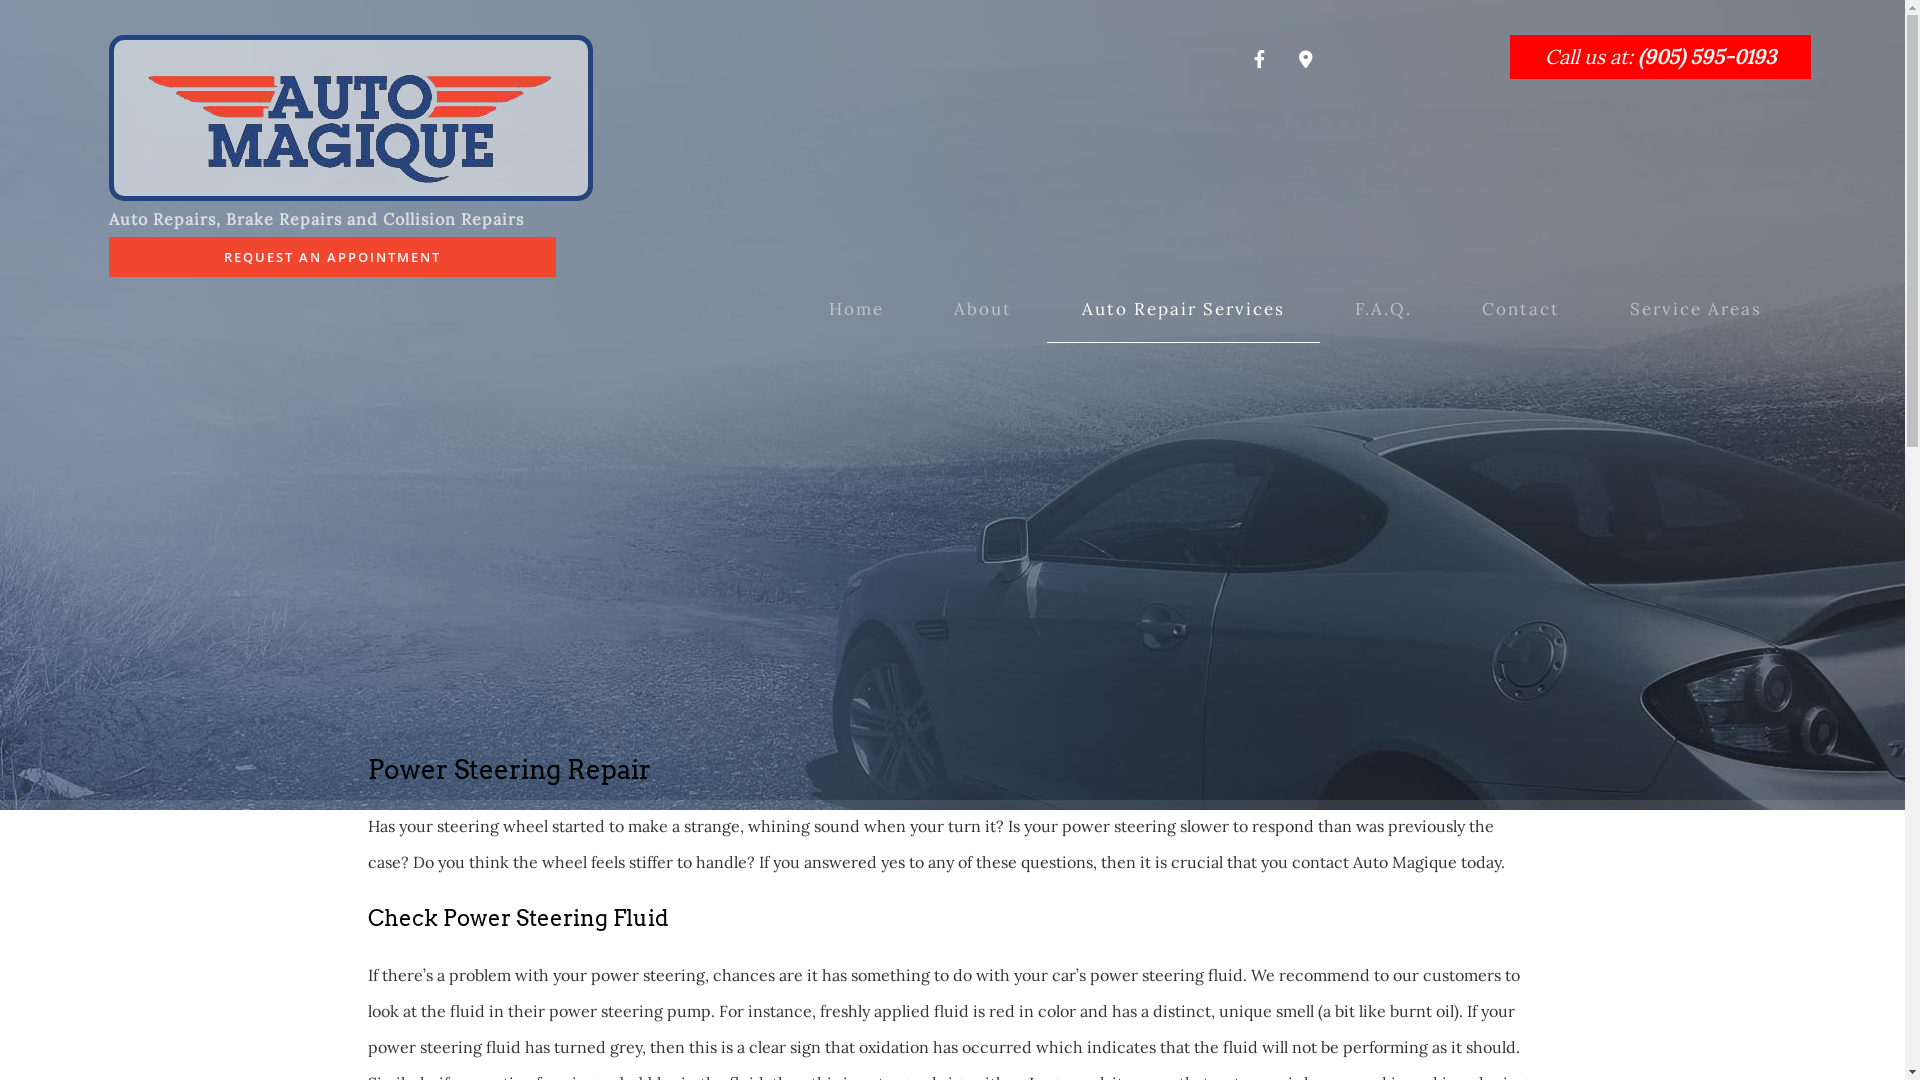  Describe the element at coordinates (1184, 446) in the screenshot. I see `Auto Maintenance and Inspection` at that location.